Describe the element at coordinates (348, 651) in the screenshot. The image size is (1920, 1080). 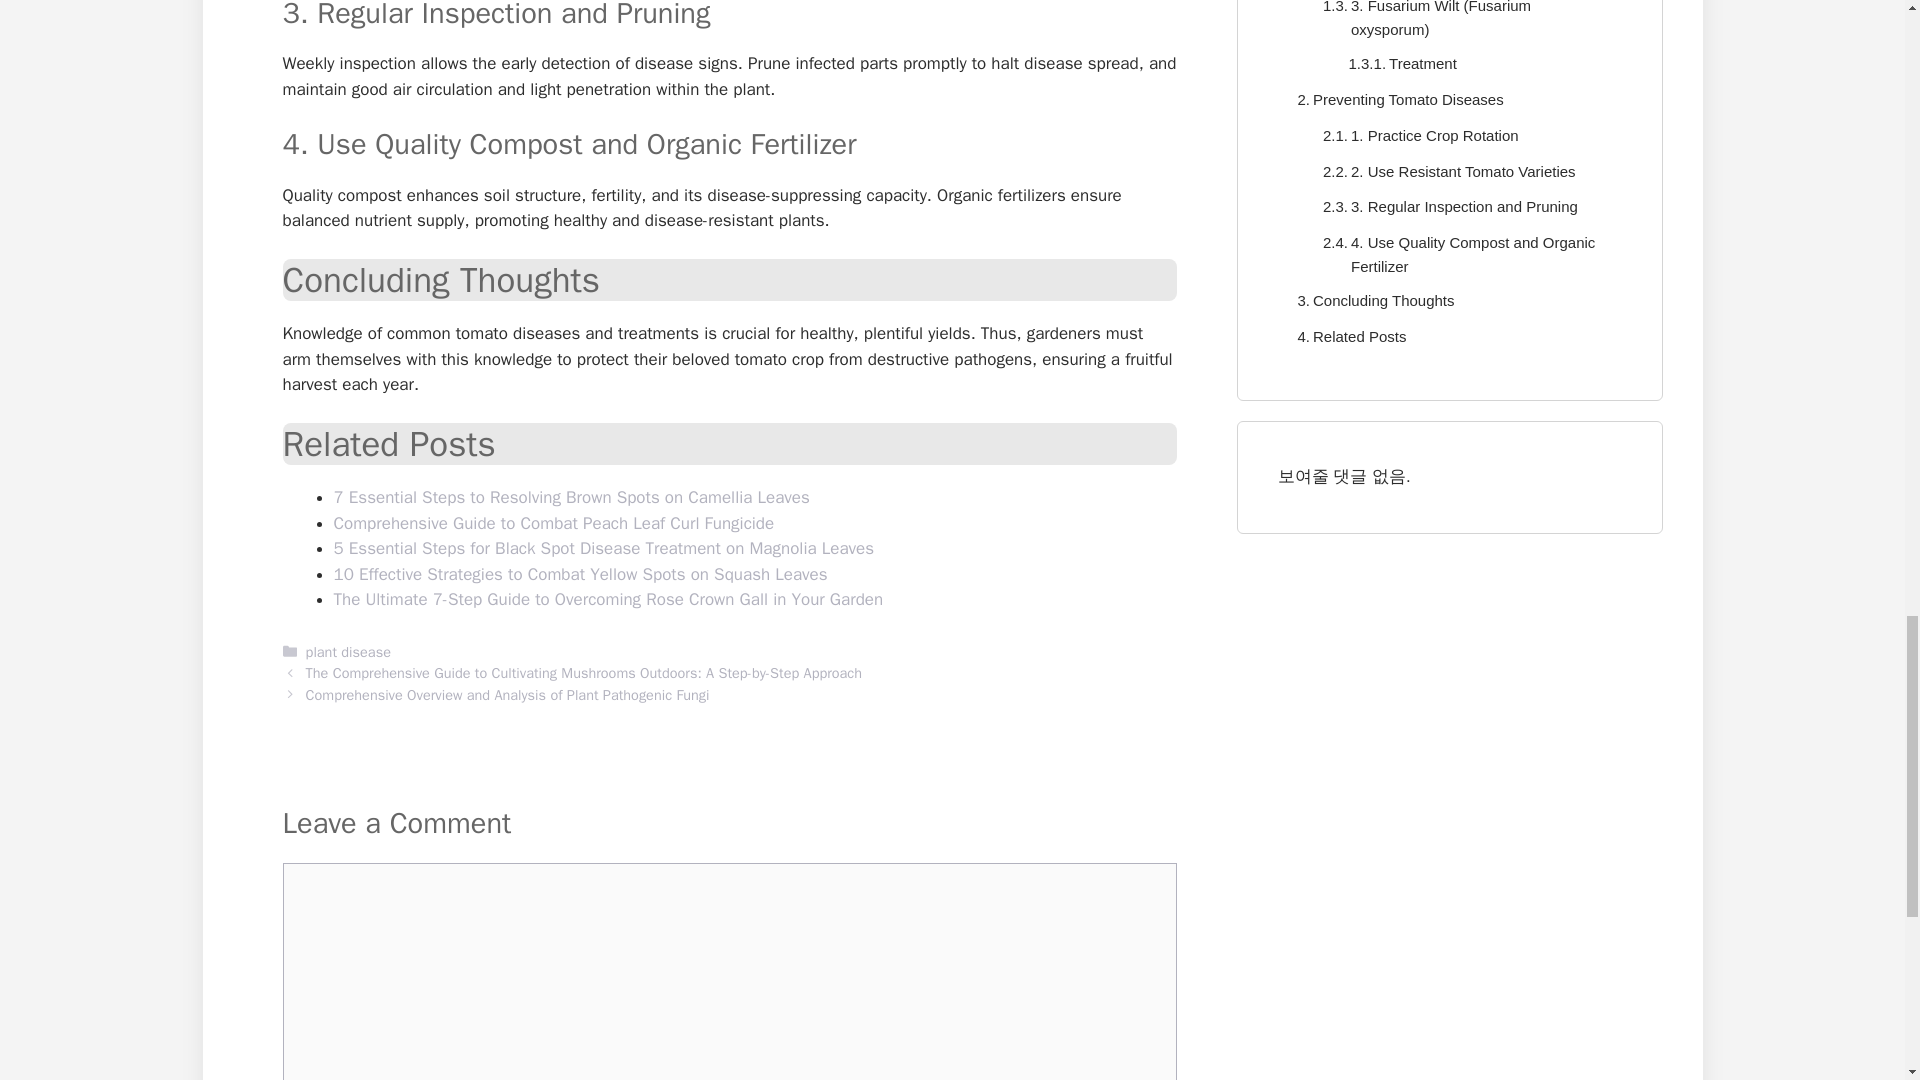
I see `plant disease` at that location.